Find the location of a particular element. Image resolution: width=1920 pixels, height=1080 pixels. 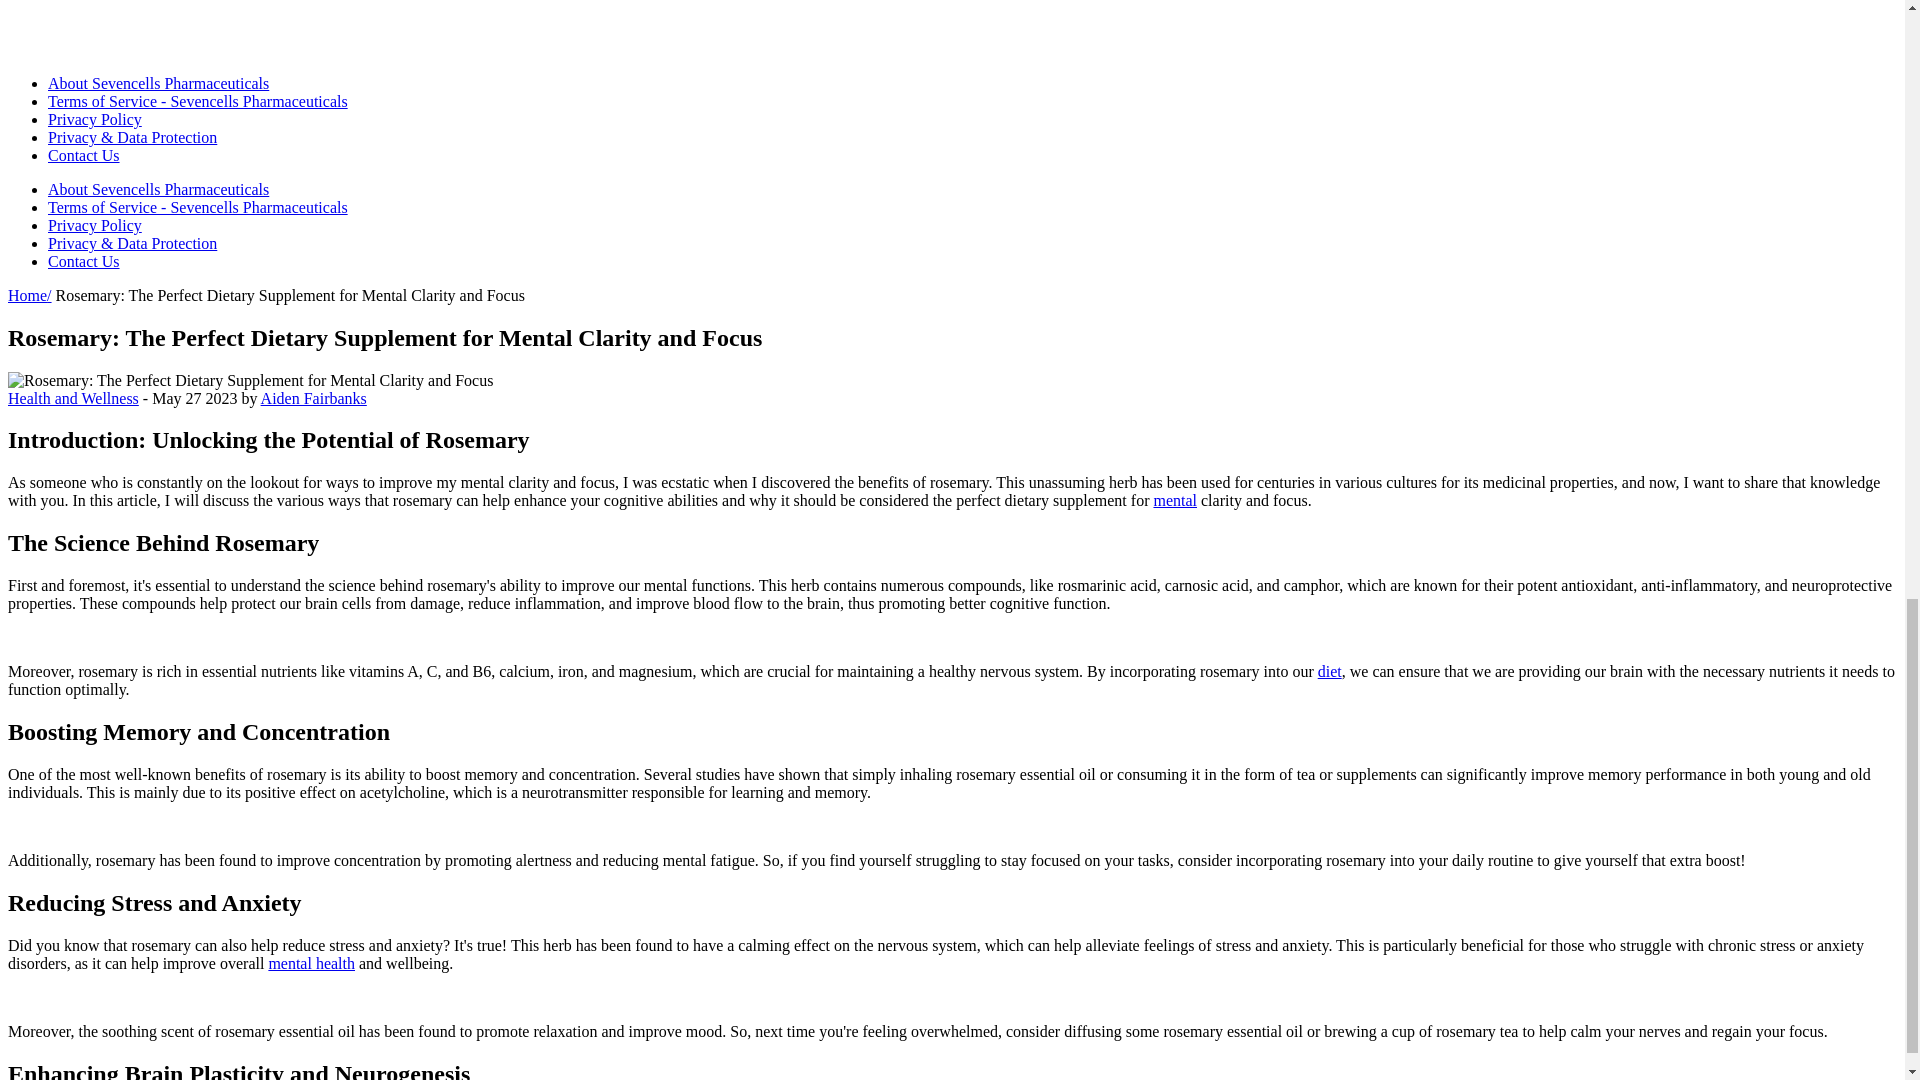

Terms of Service - Sevencells Pharmaceuticals is located at coordinates (198, 207).